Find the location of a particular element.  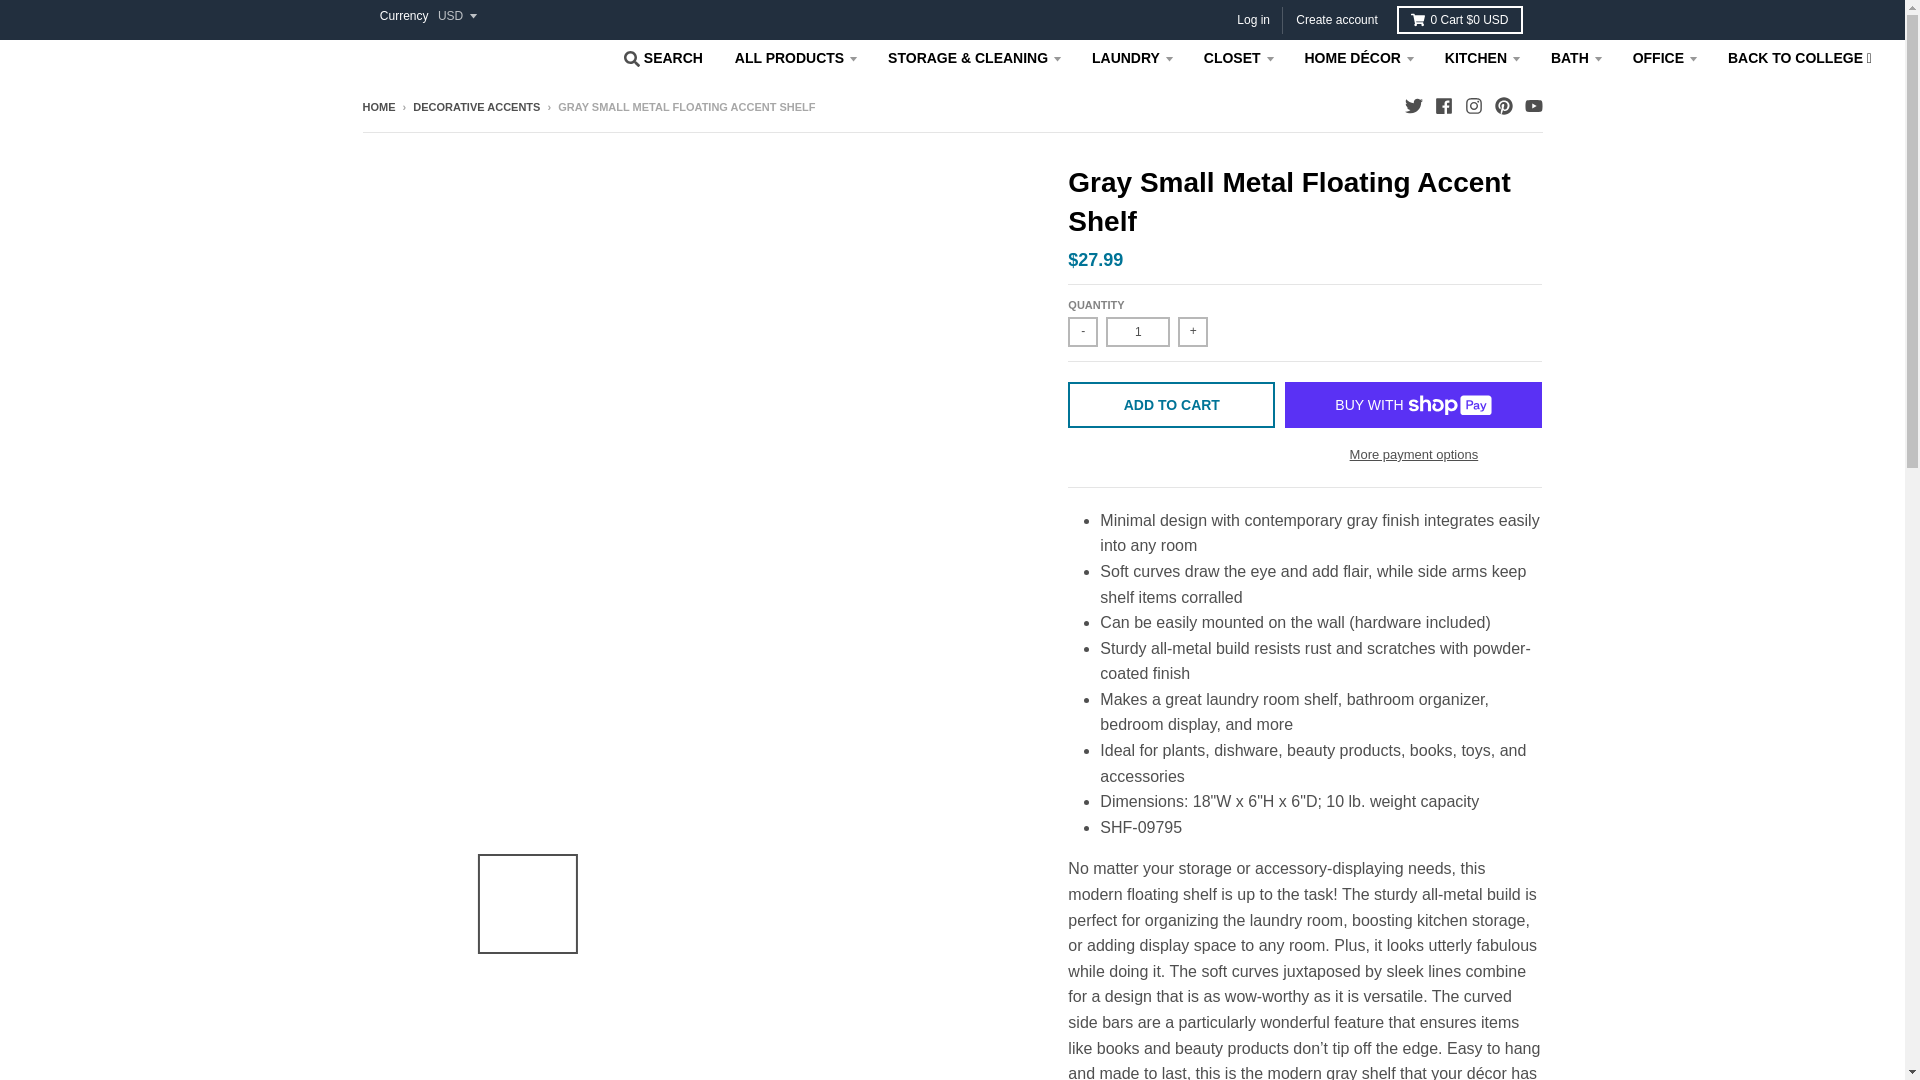

Facebook - honeycando.com is located at coordinates (1442, 106).